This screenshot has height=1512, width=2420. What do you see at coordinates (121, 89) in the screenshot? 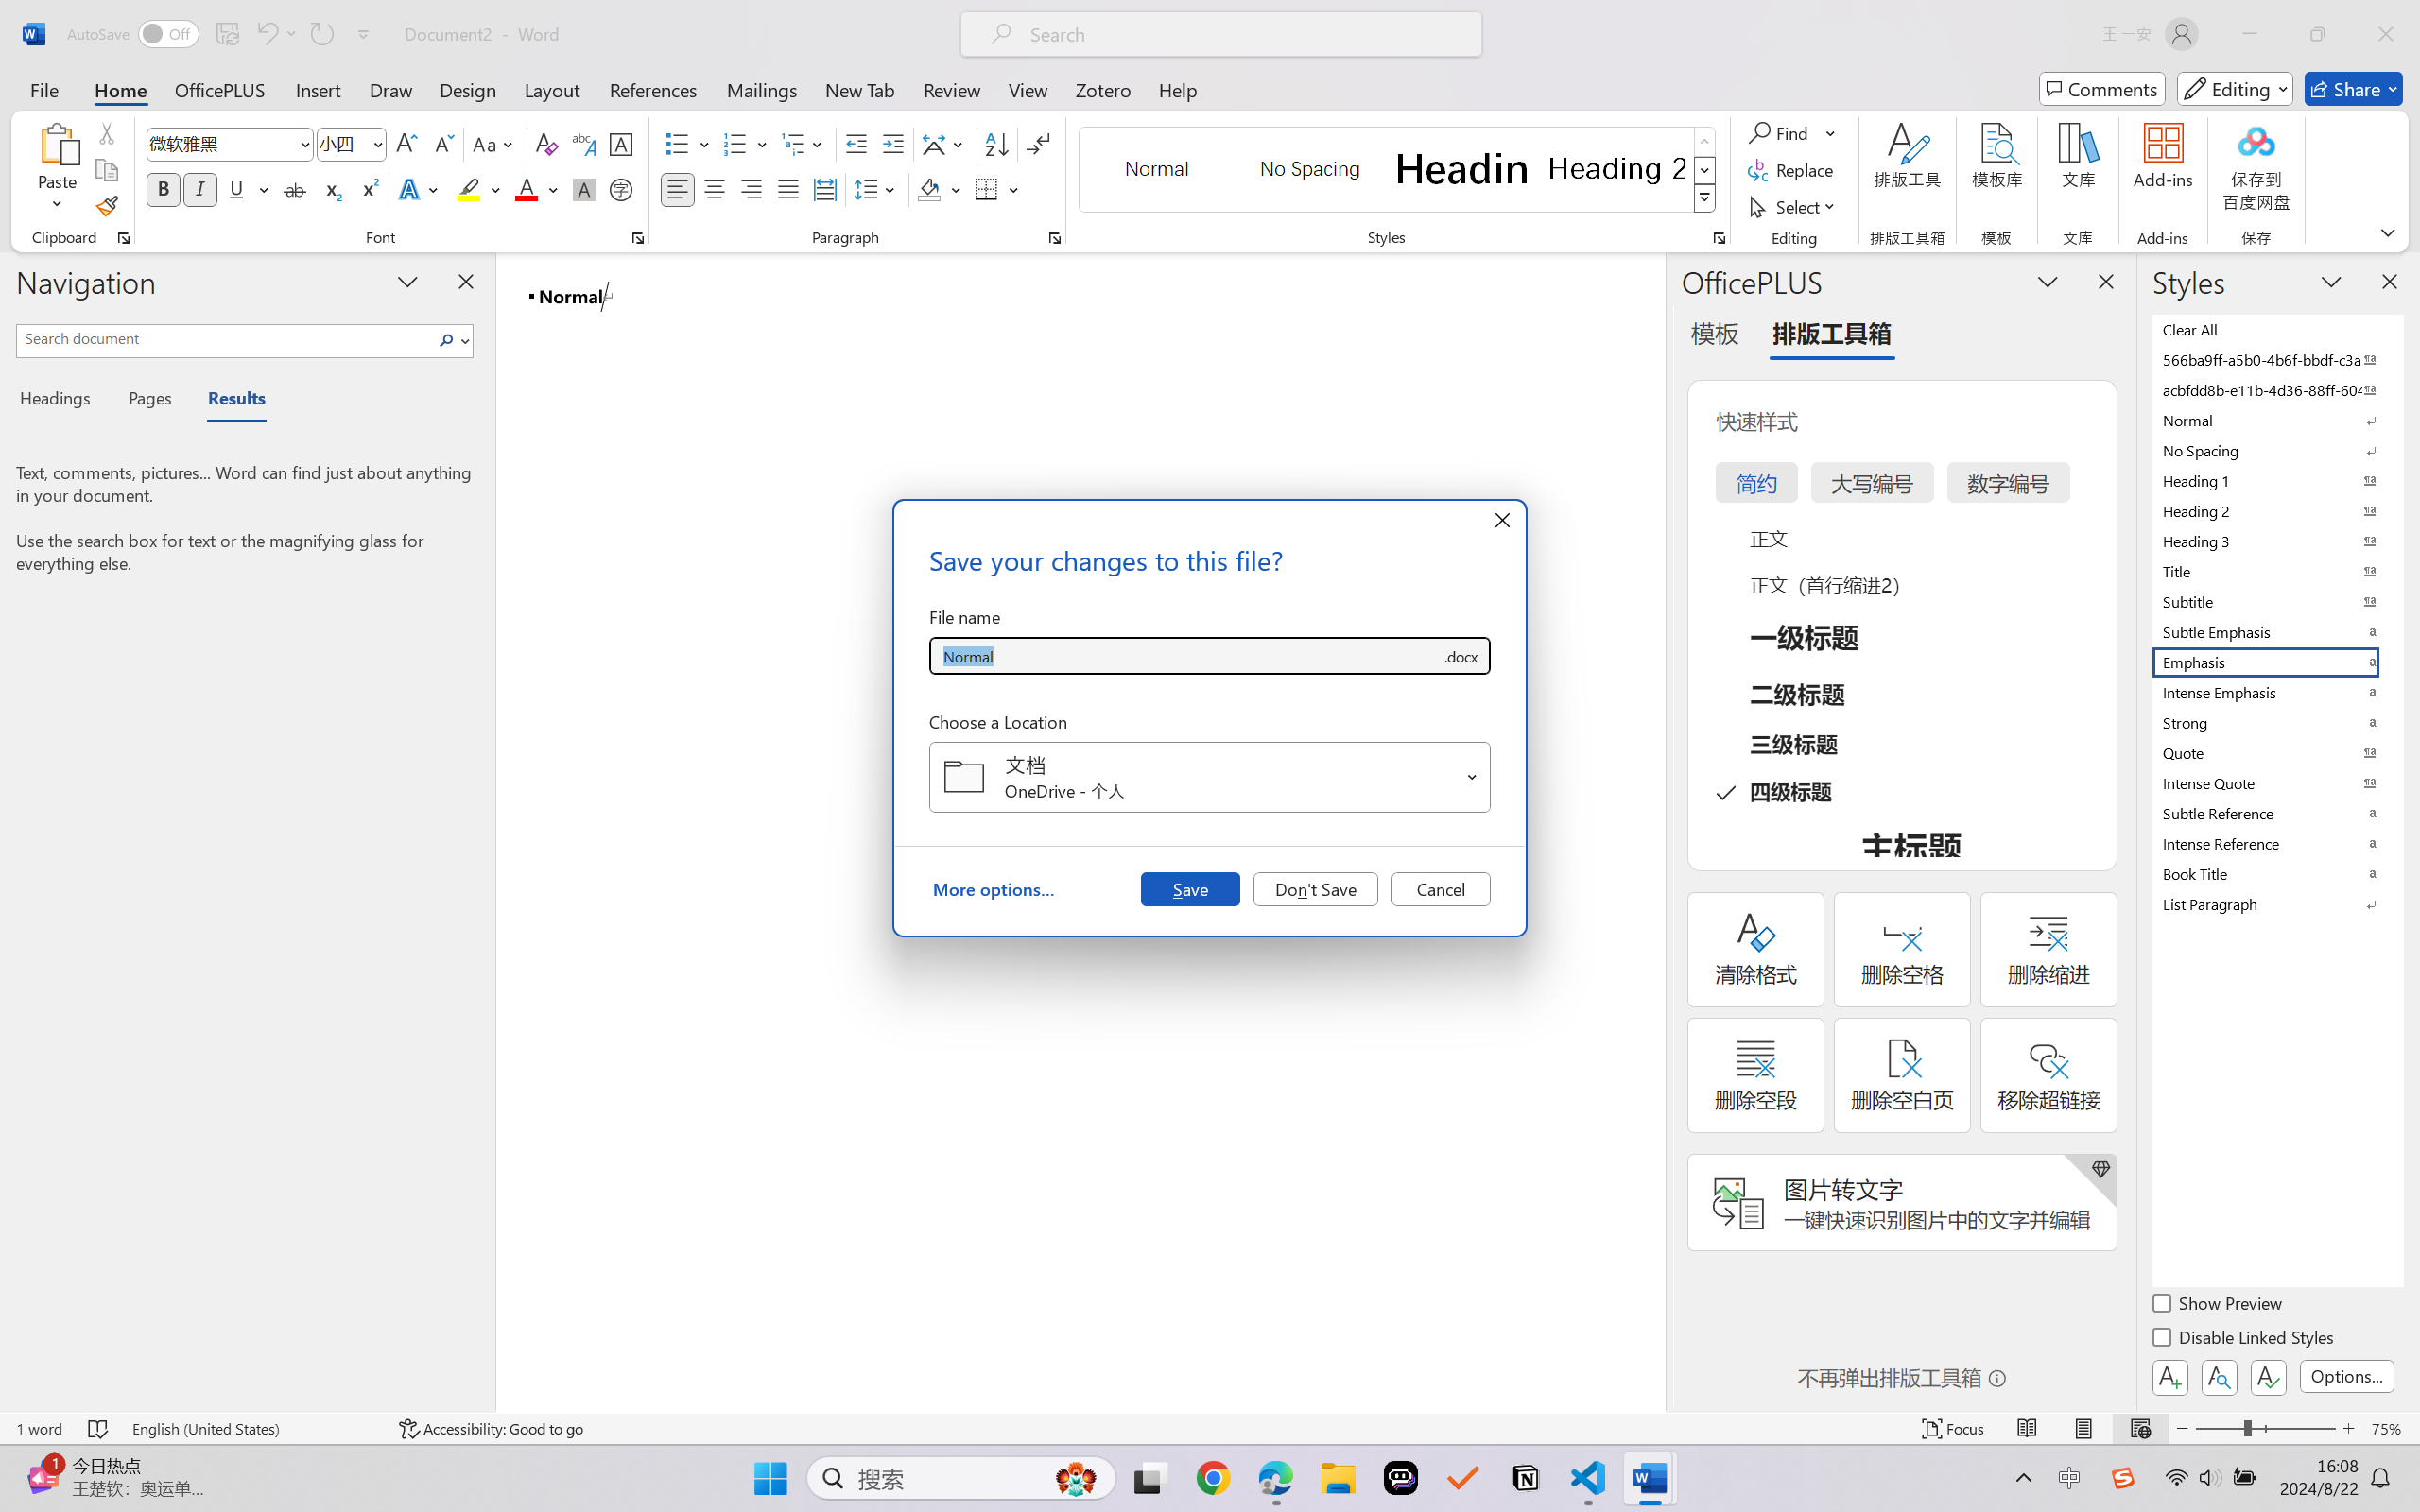
I see `Home` at bounding box center [121, 89].